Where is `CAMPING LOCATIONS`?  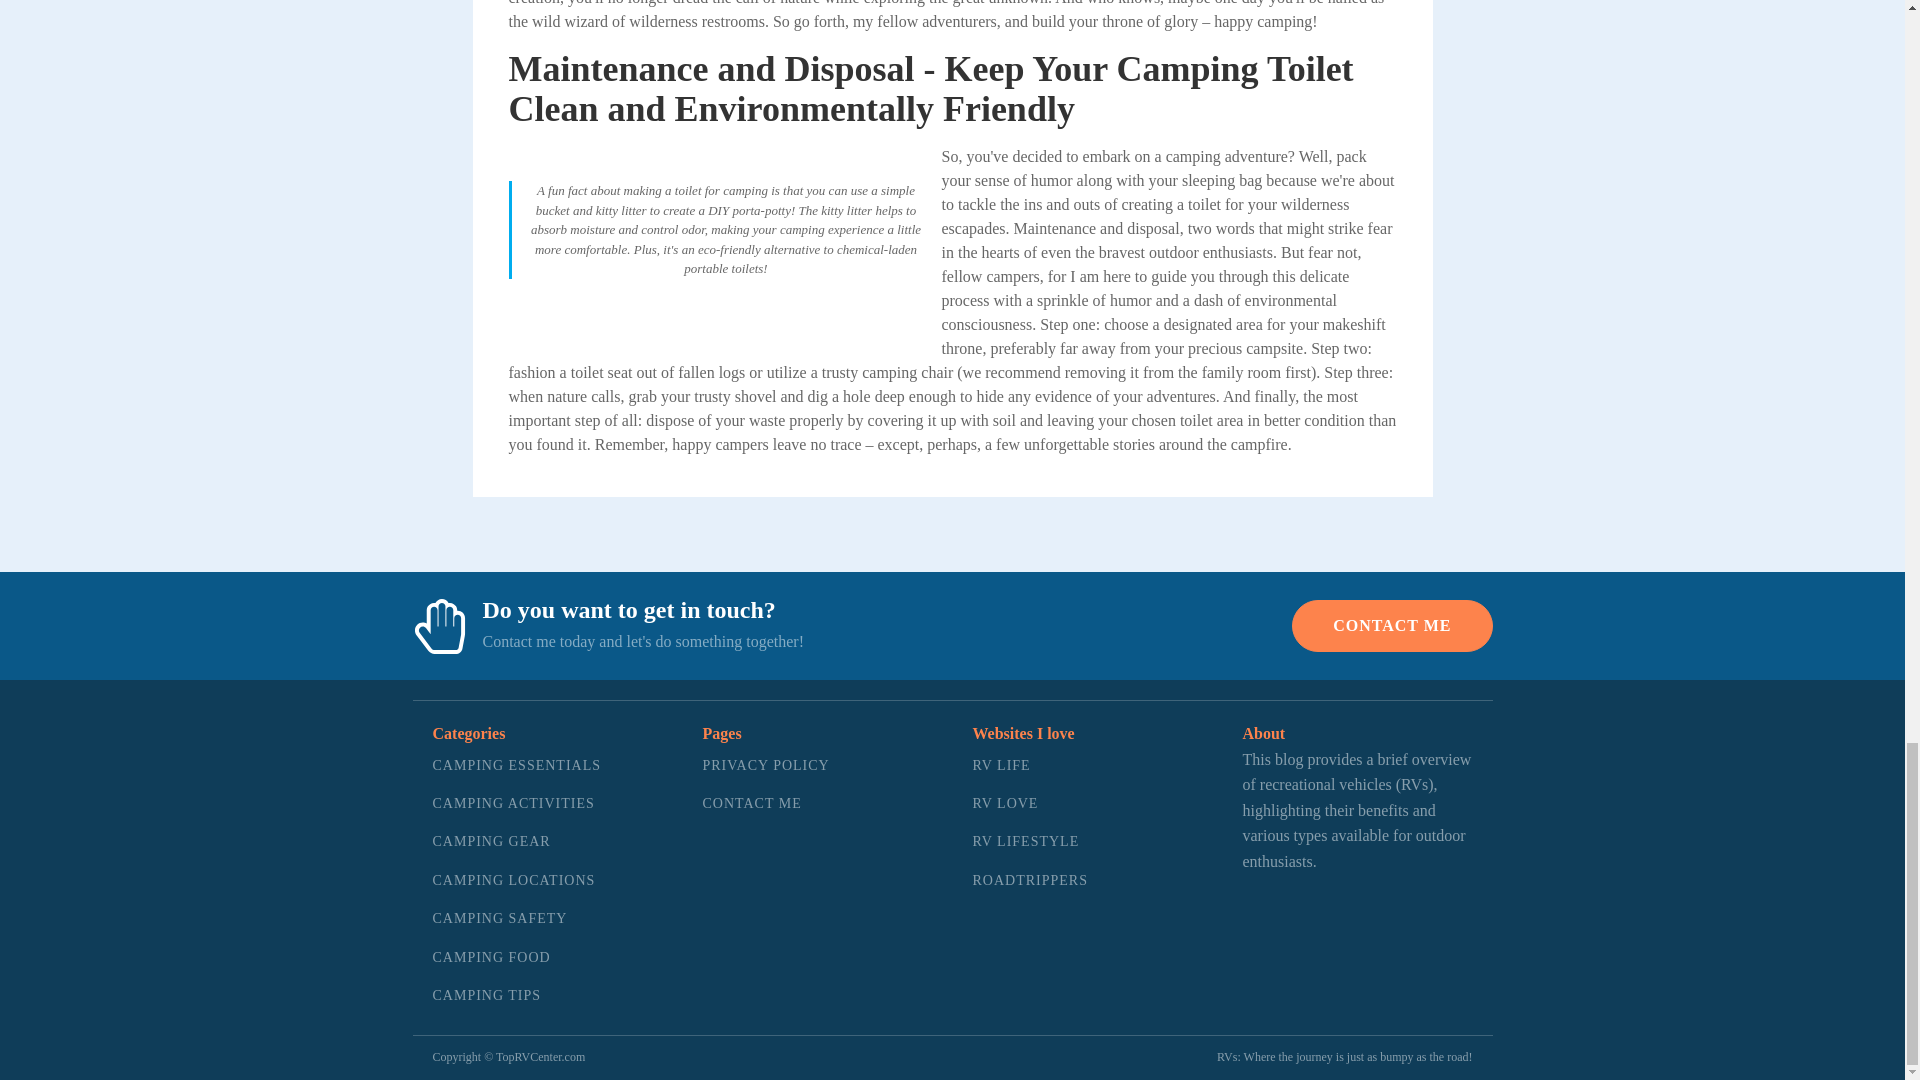
CAMPING LOCATIONS is located at coordinates (516, 880).